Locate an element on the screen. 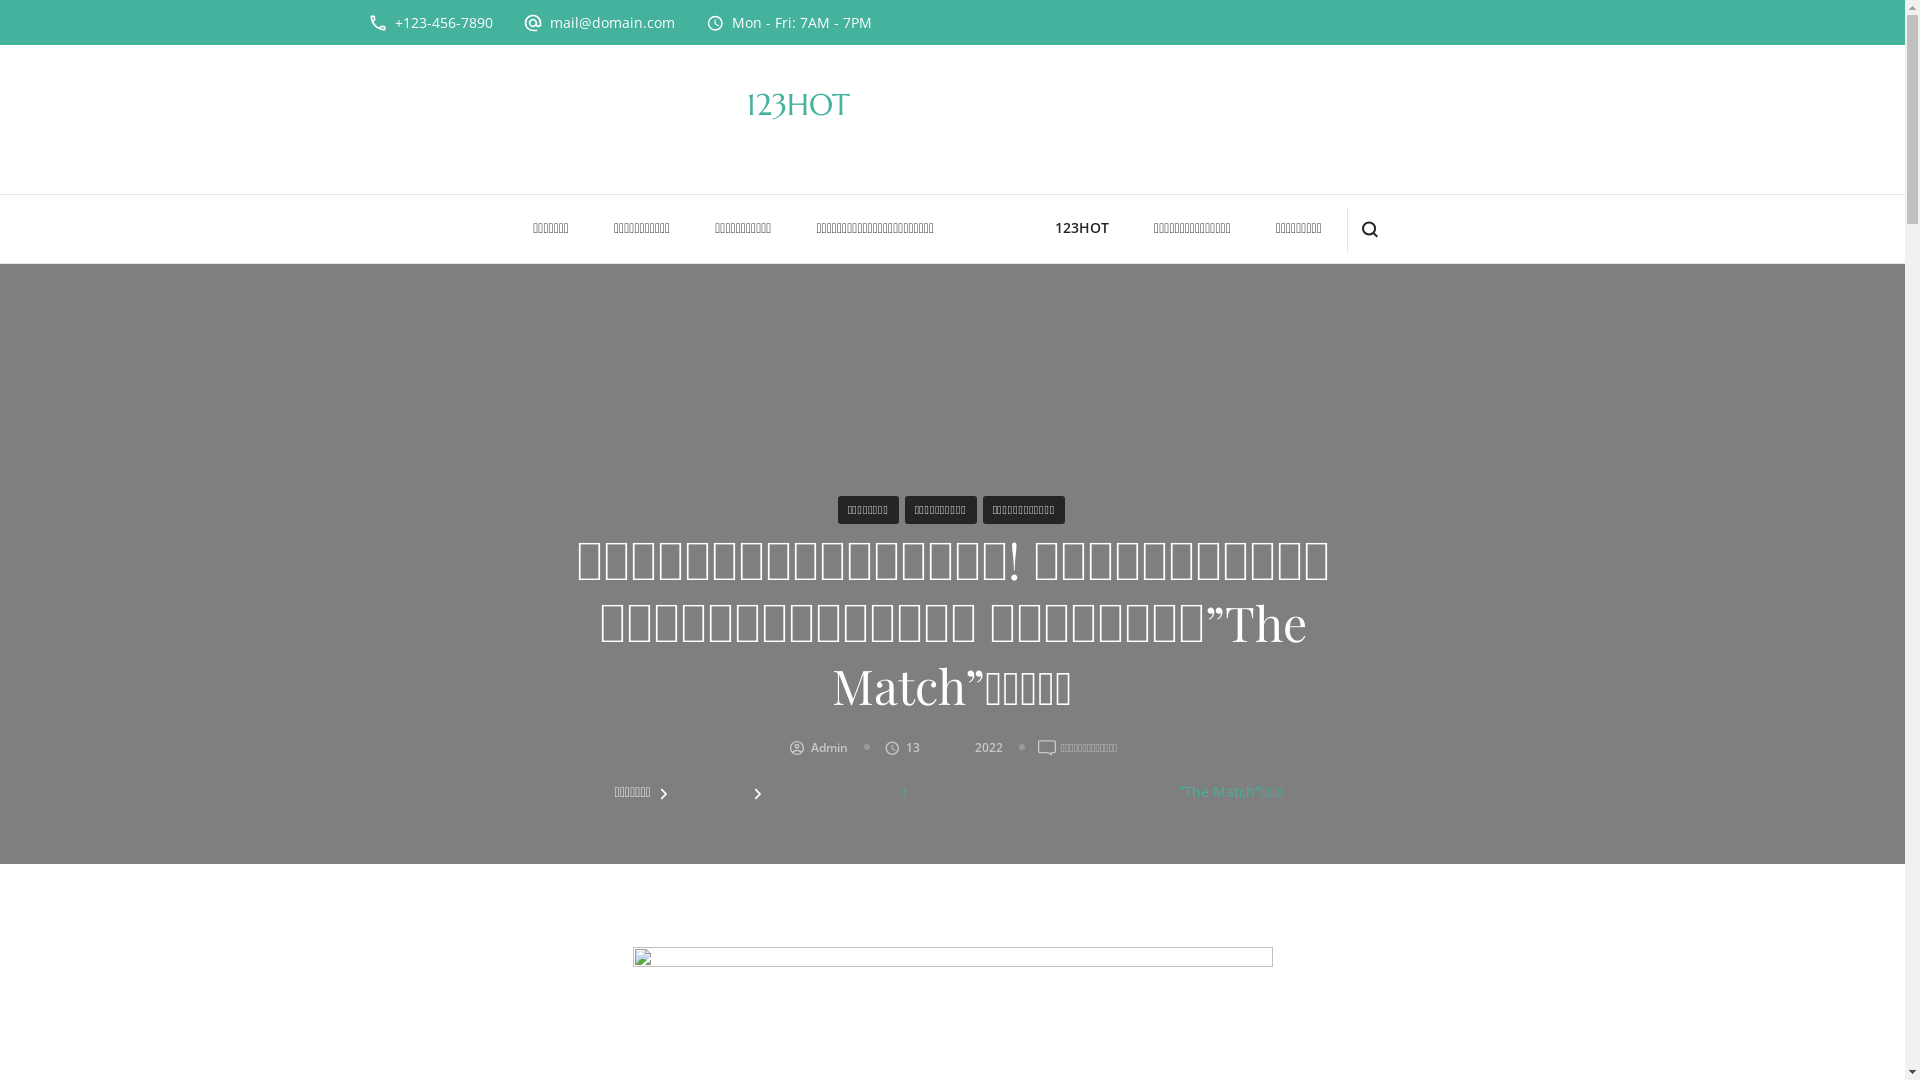 This screenshot has width=1920, height=1080. +123-456-7890 is located at coordinates (442, 22).